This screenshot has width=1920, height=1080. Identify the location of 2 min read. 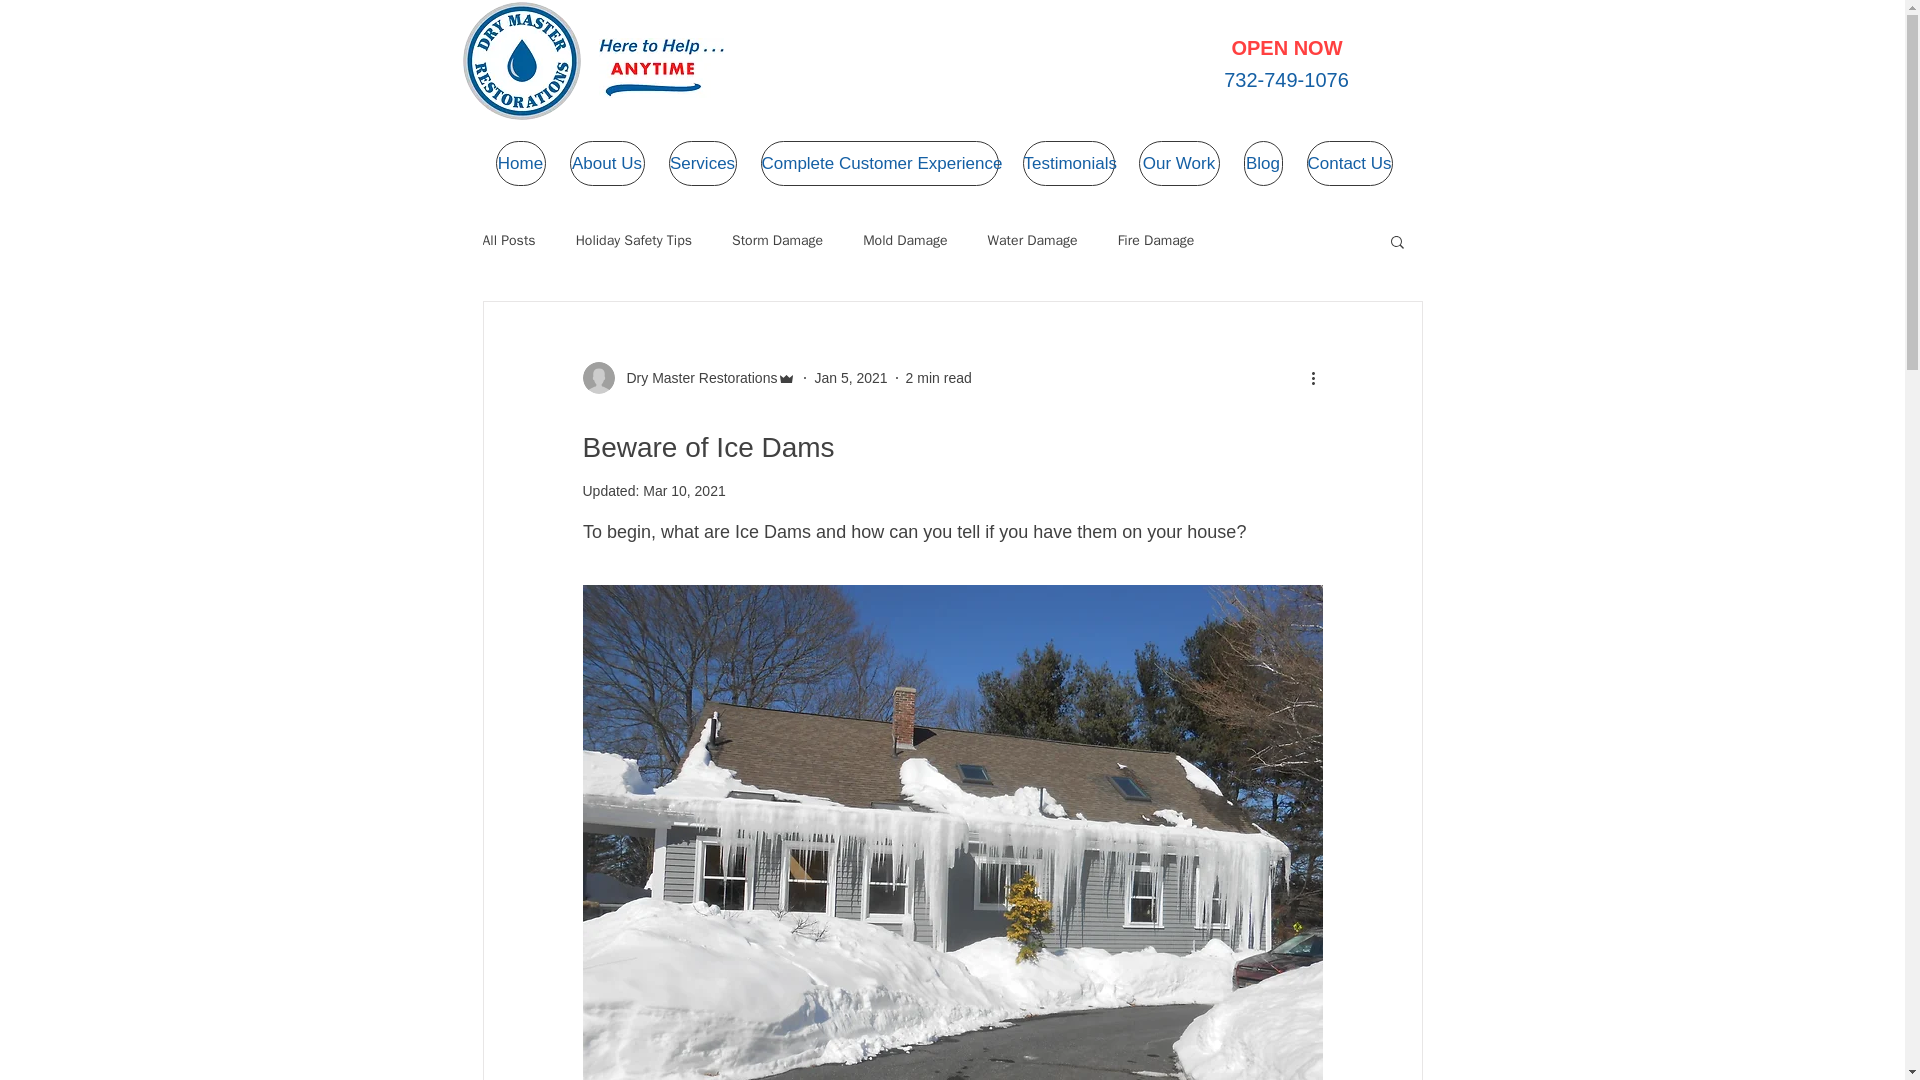
(938, 378).